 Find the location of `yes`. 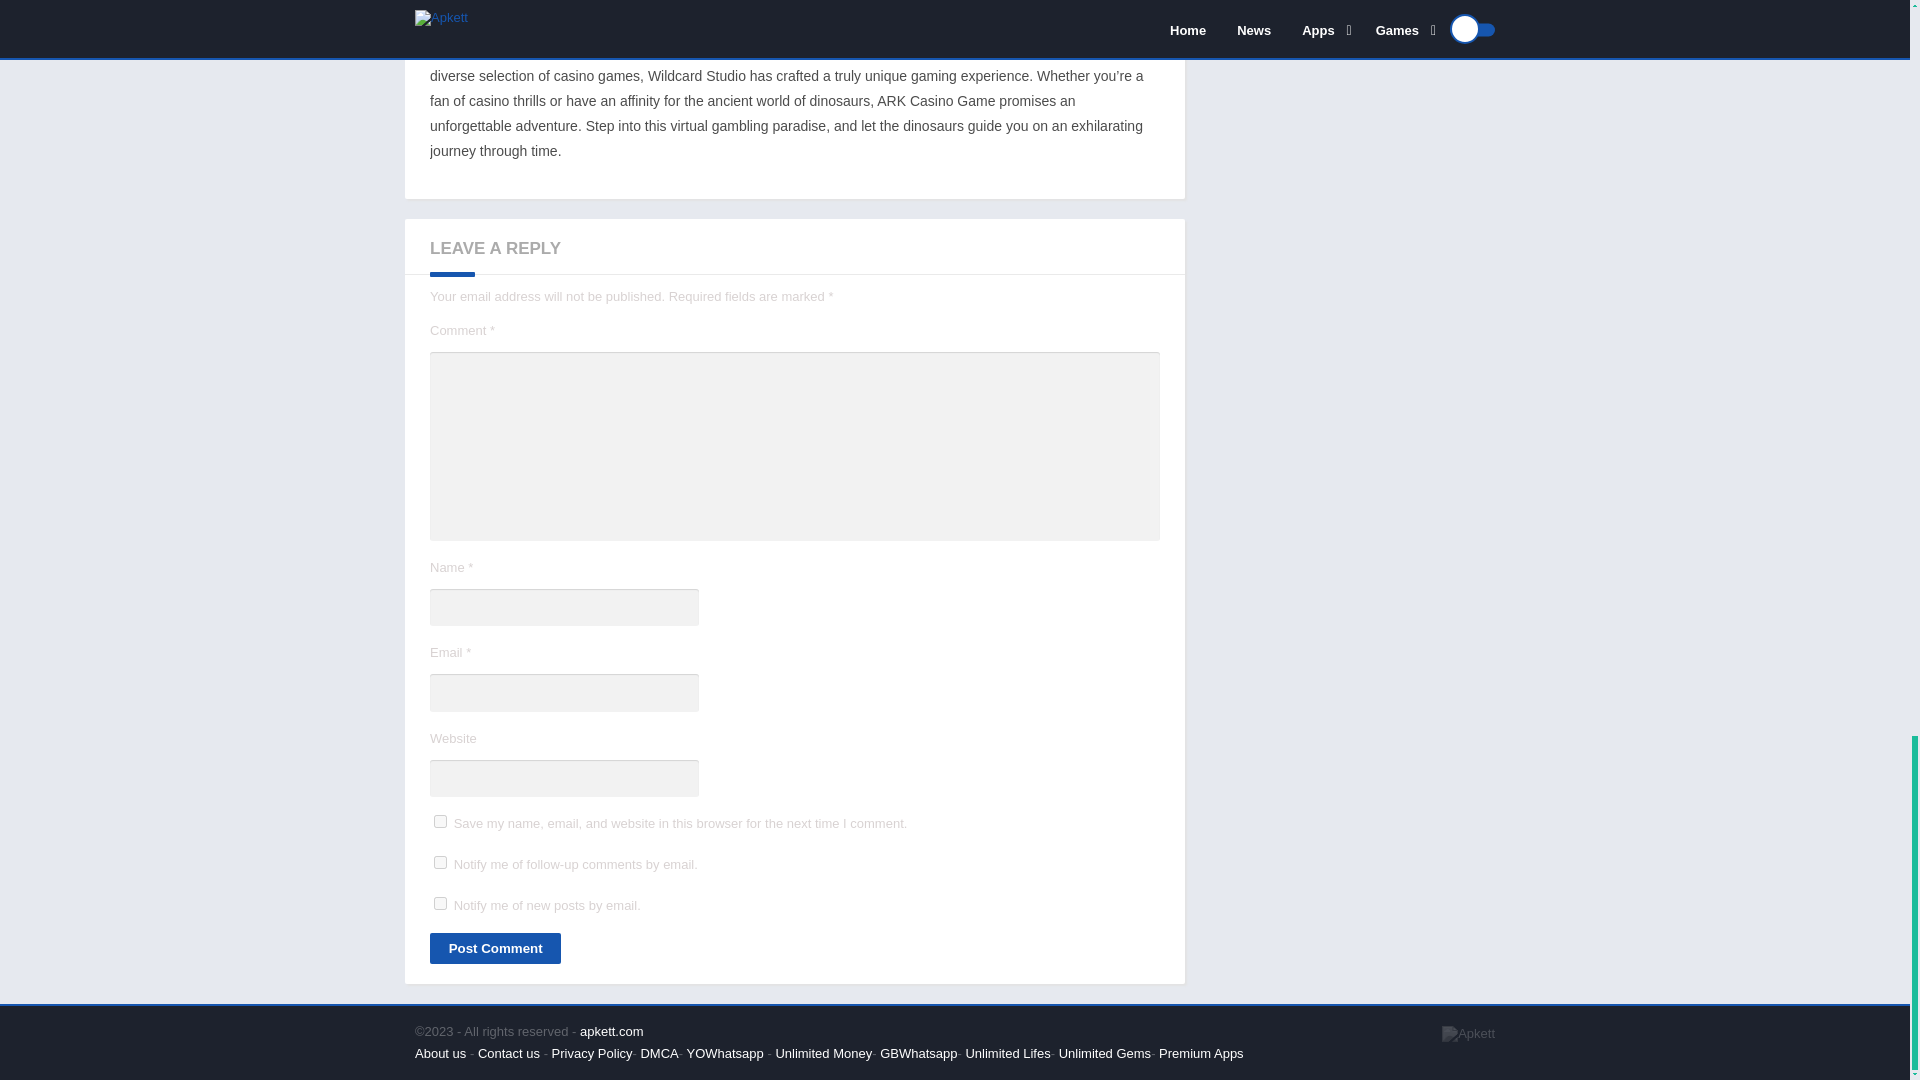

yes is located at coordinates (440, 822).